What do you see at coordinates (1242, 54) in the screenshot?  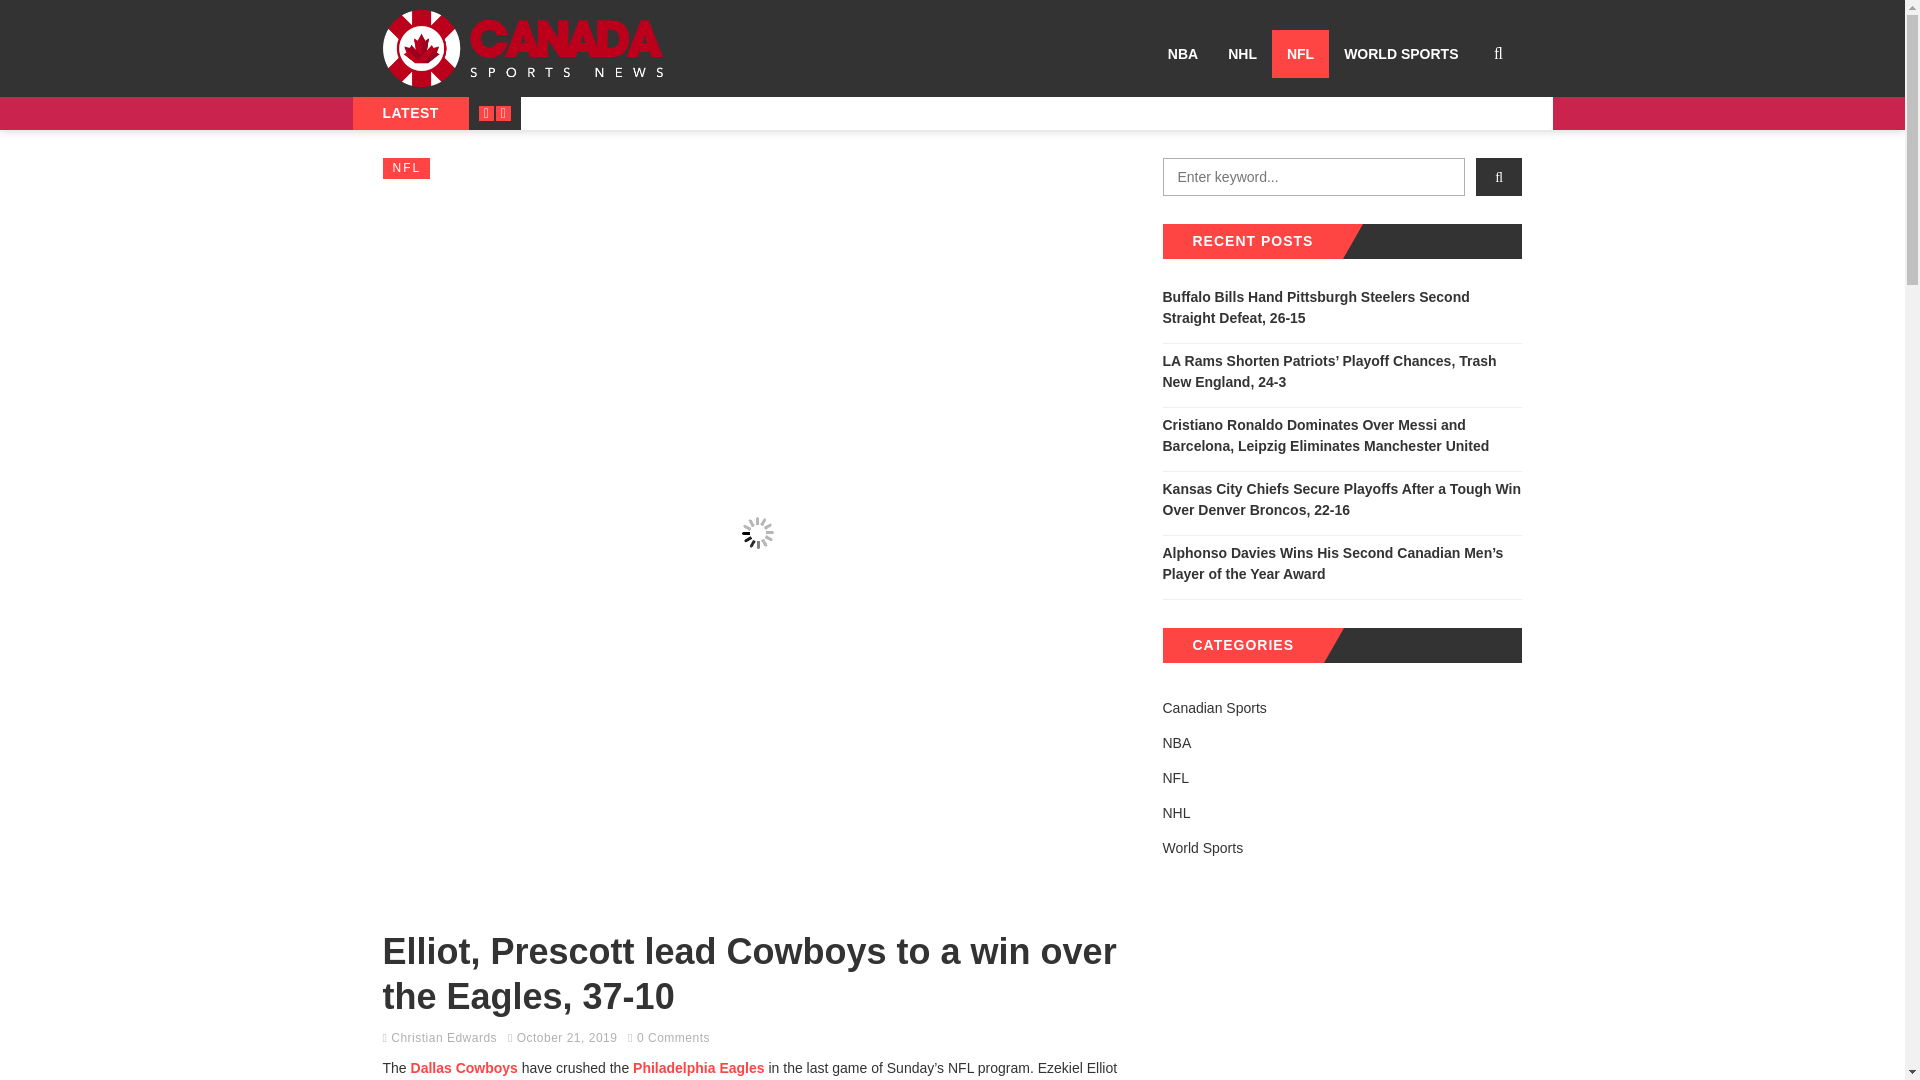 I see `NHL` at bounding box center [1242, 54].